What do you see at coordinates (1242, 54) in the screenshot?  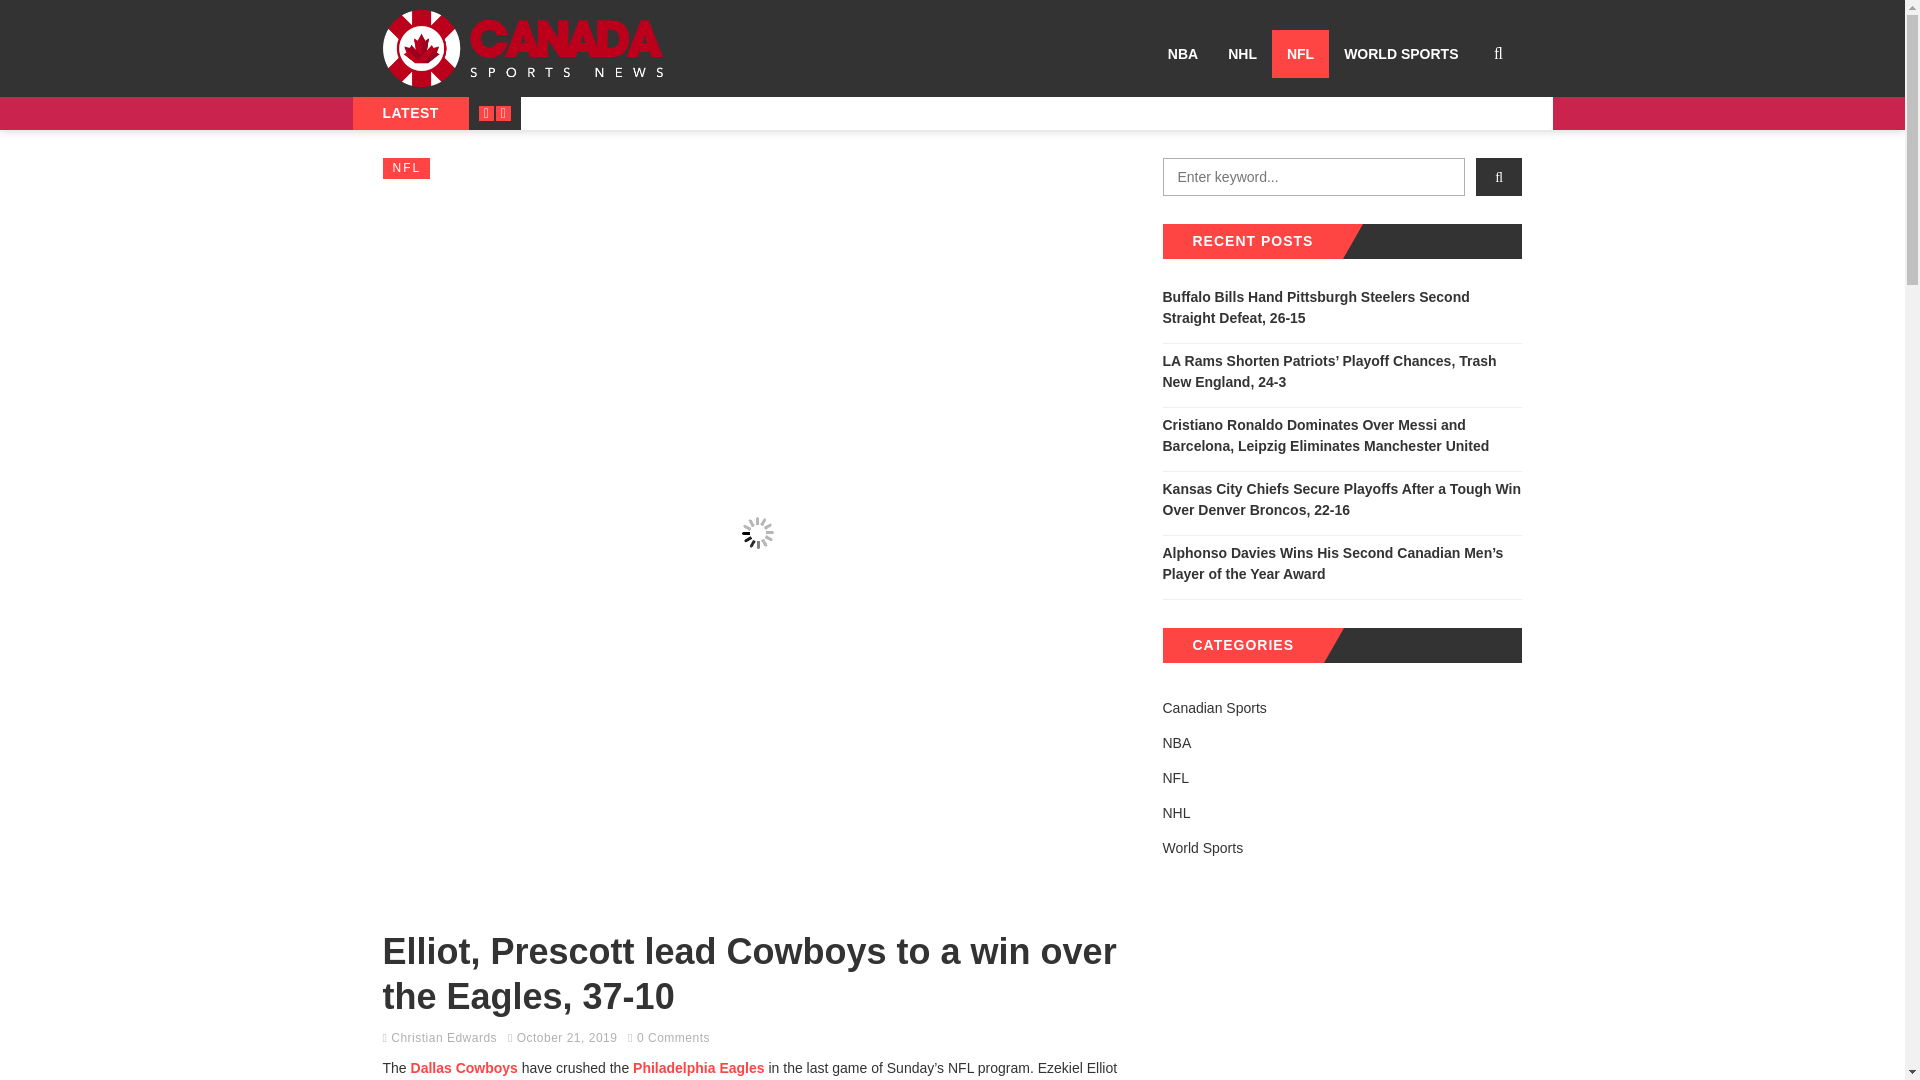 I see `NHL` at bounding box center [1242, 54].